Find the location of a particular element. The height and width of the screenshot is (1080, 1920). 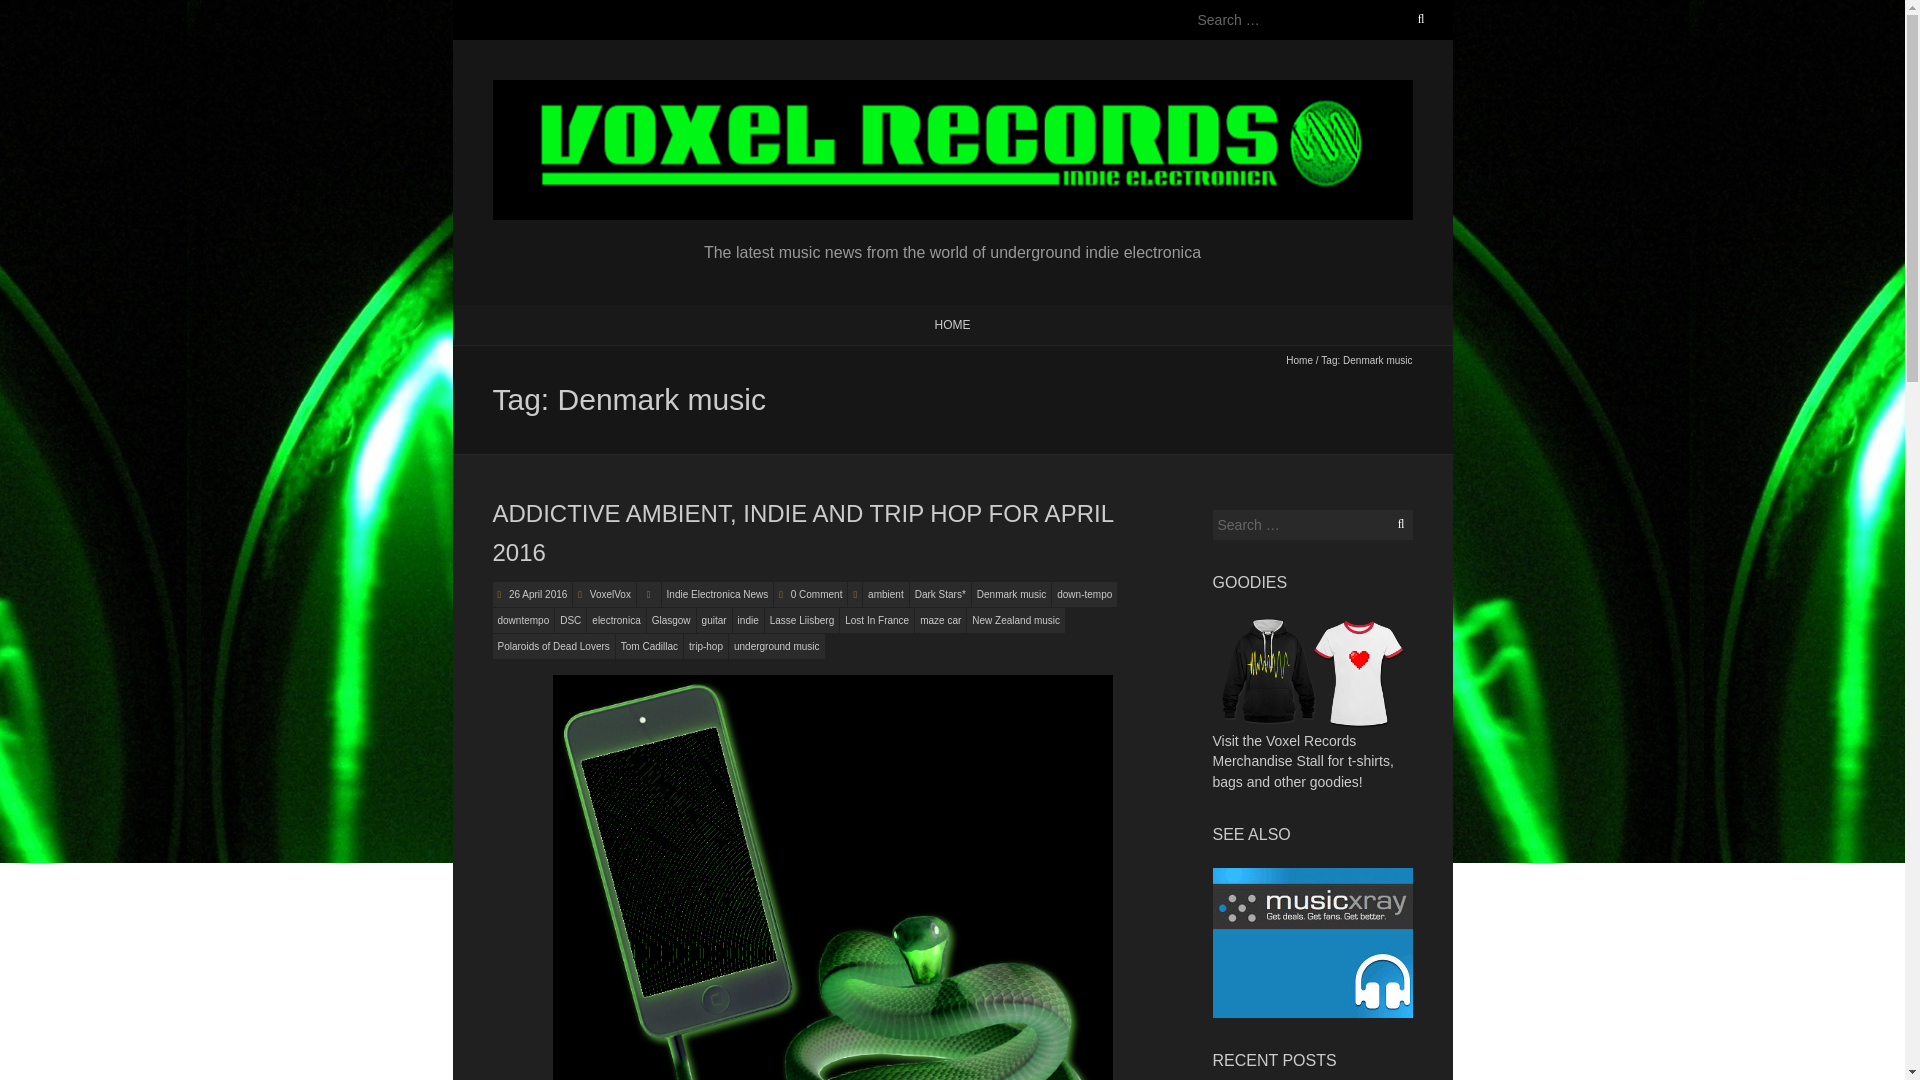

Lasse Liisberg is located at coordinates (802, 620).